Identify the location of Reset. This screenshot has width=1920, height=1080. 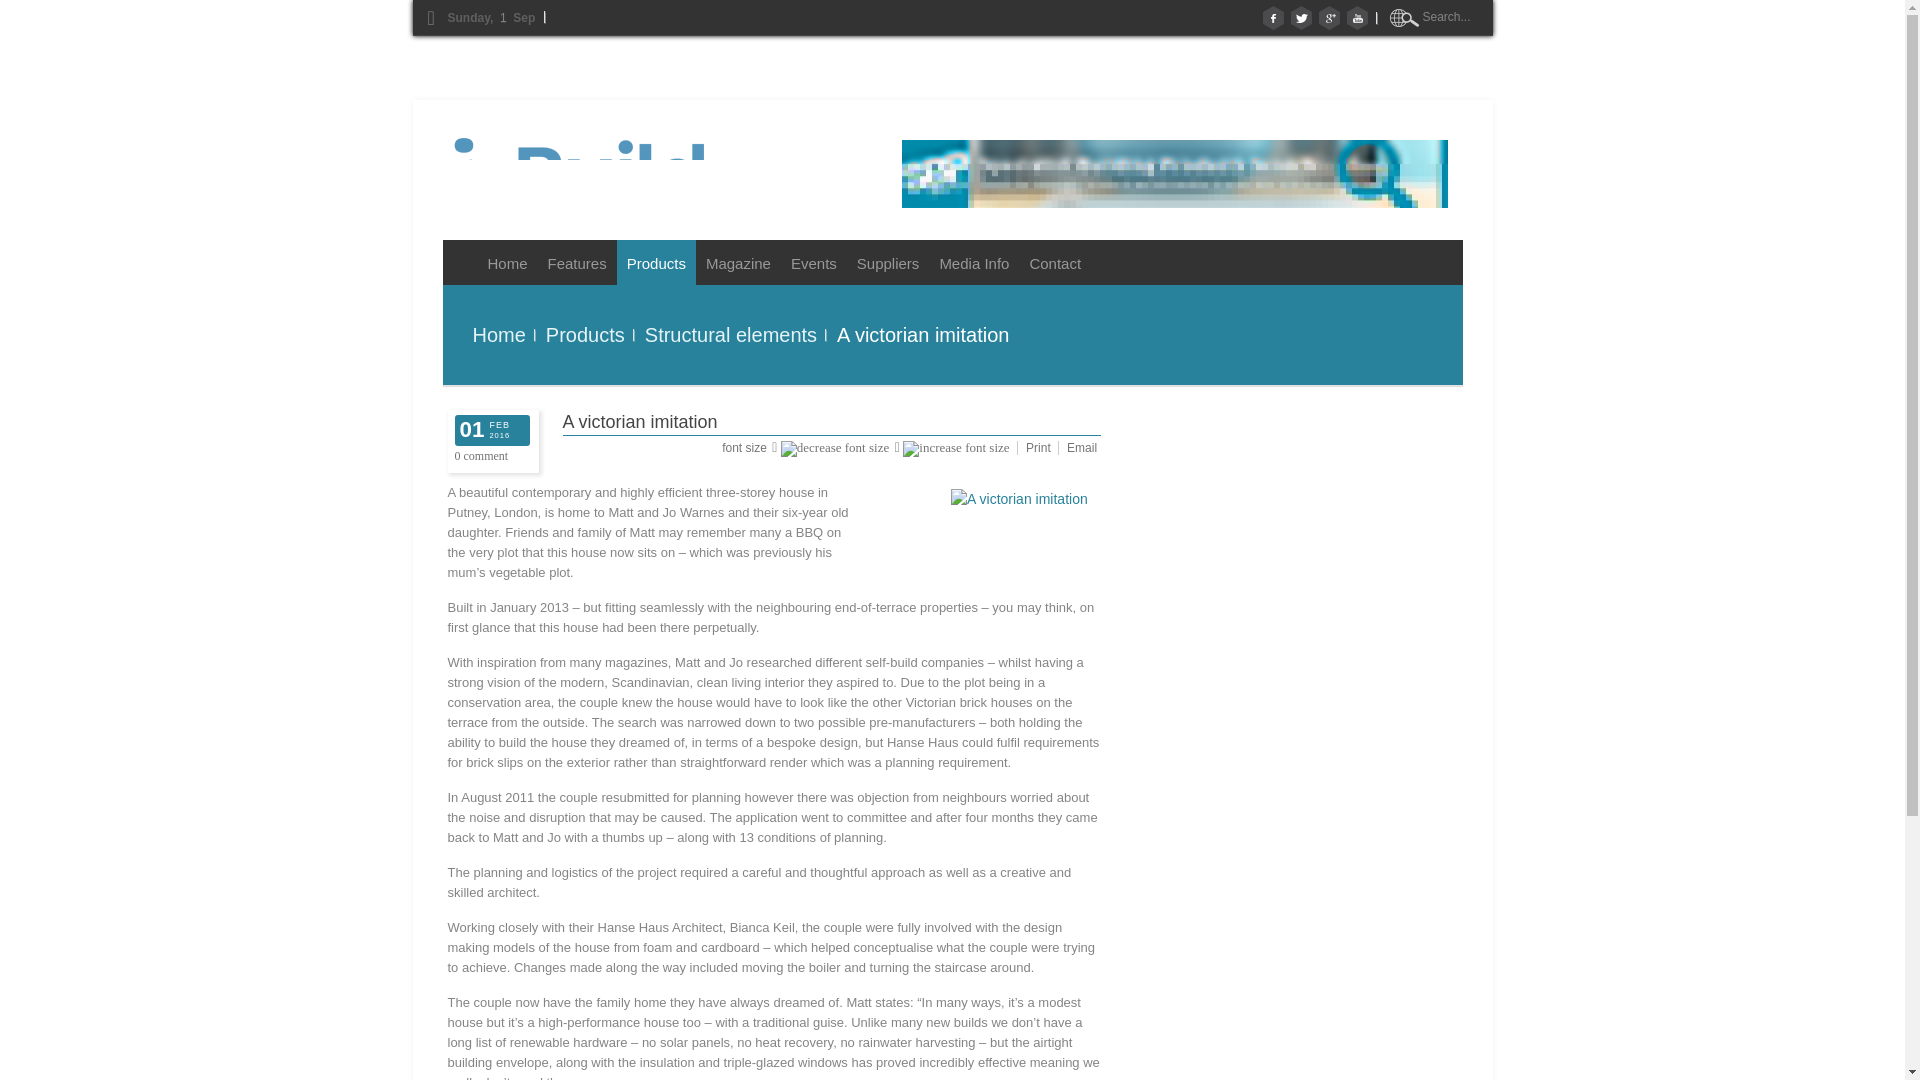
(4, 4).